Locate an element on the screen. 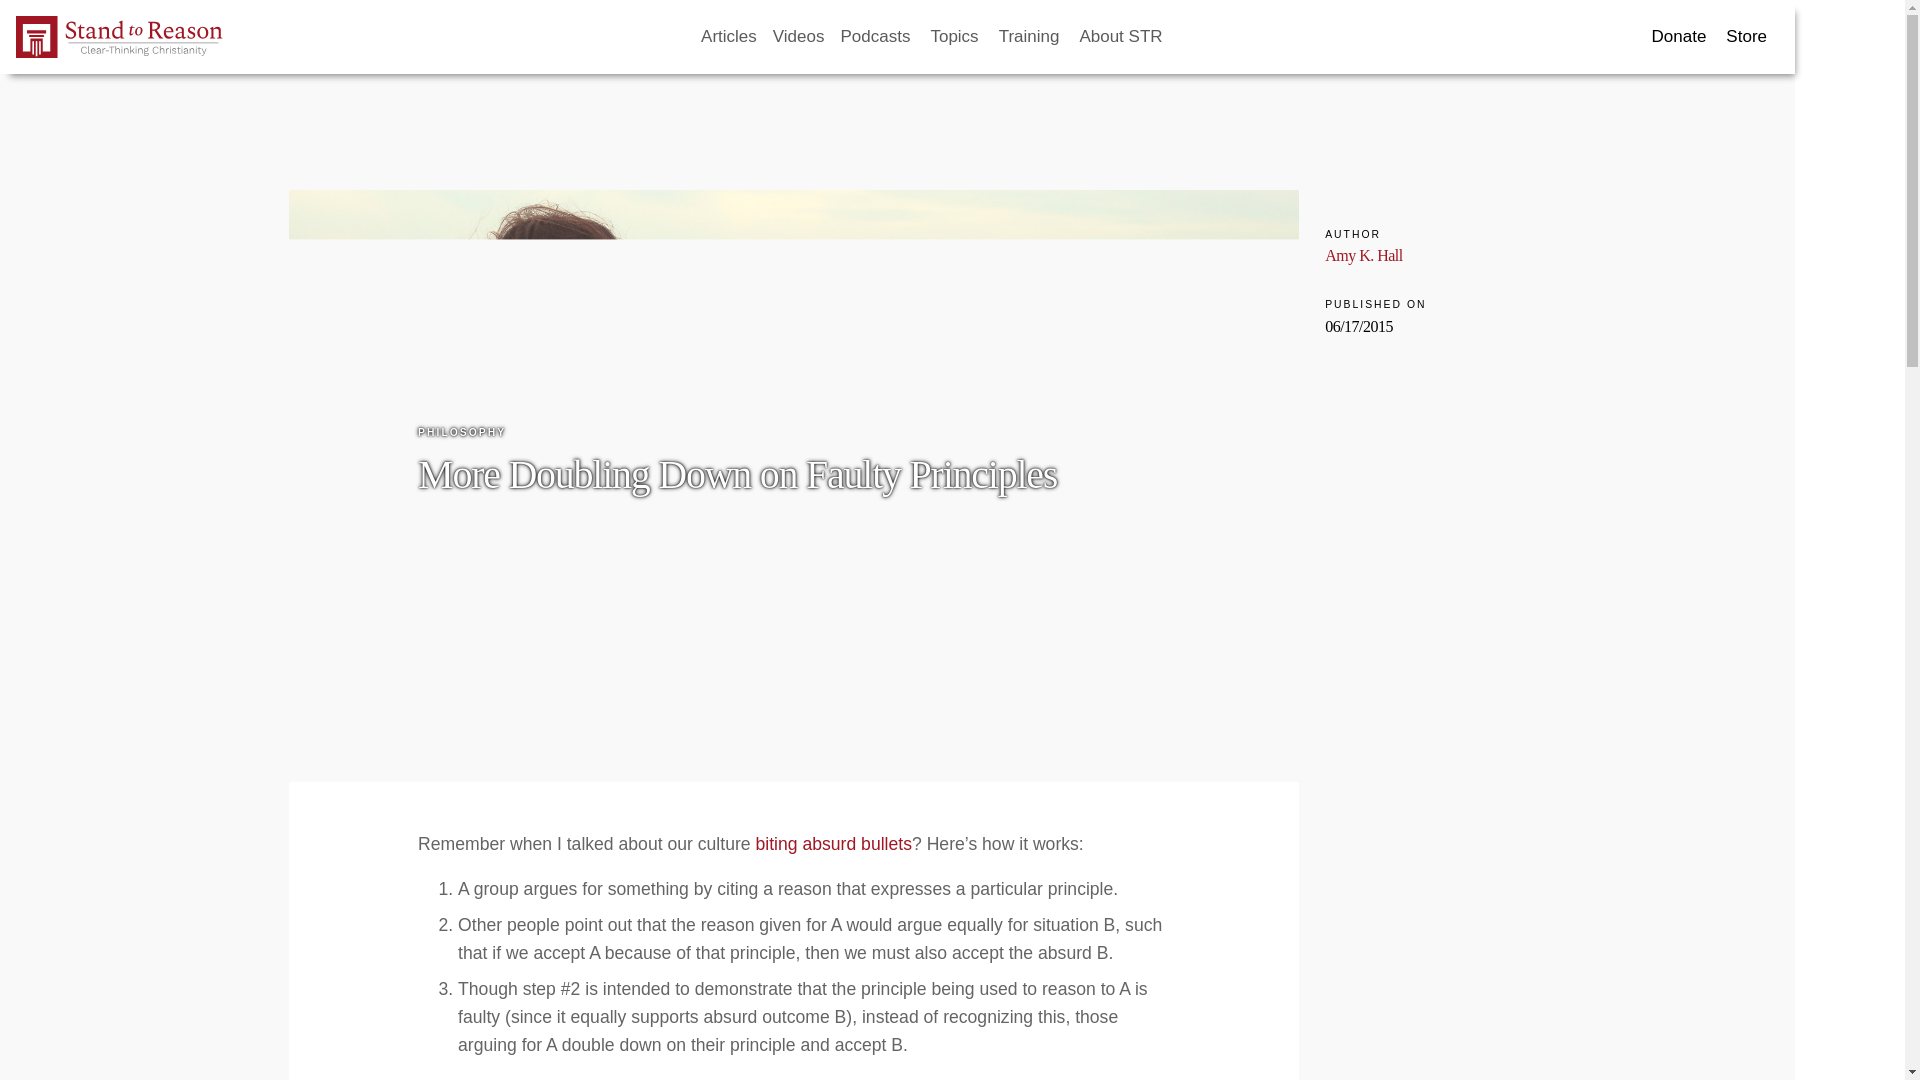  Videos is located at coordinates (798, 37).